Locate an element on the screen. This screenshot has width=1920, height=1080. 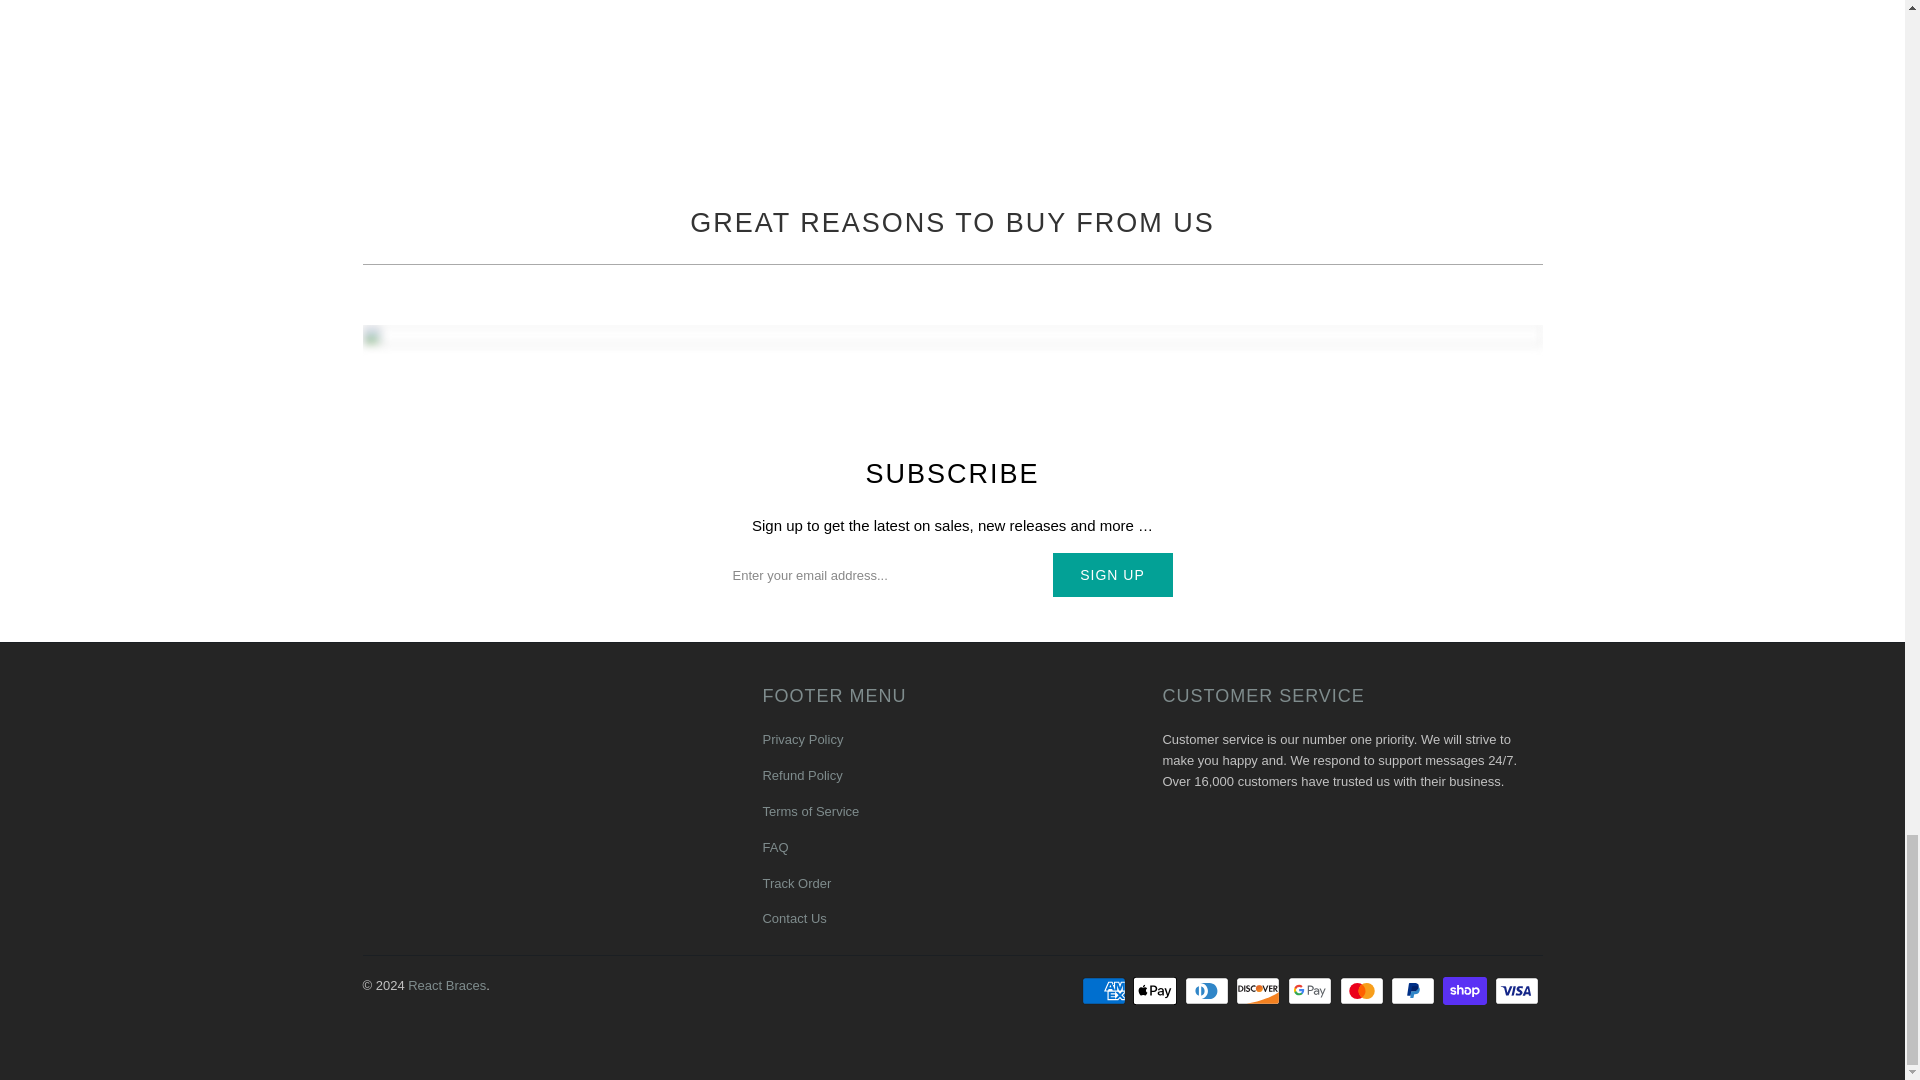
Visa is located at coordinates (1517, 990).